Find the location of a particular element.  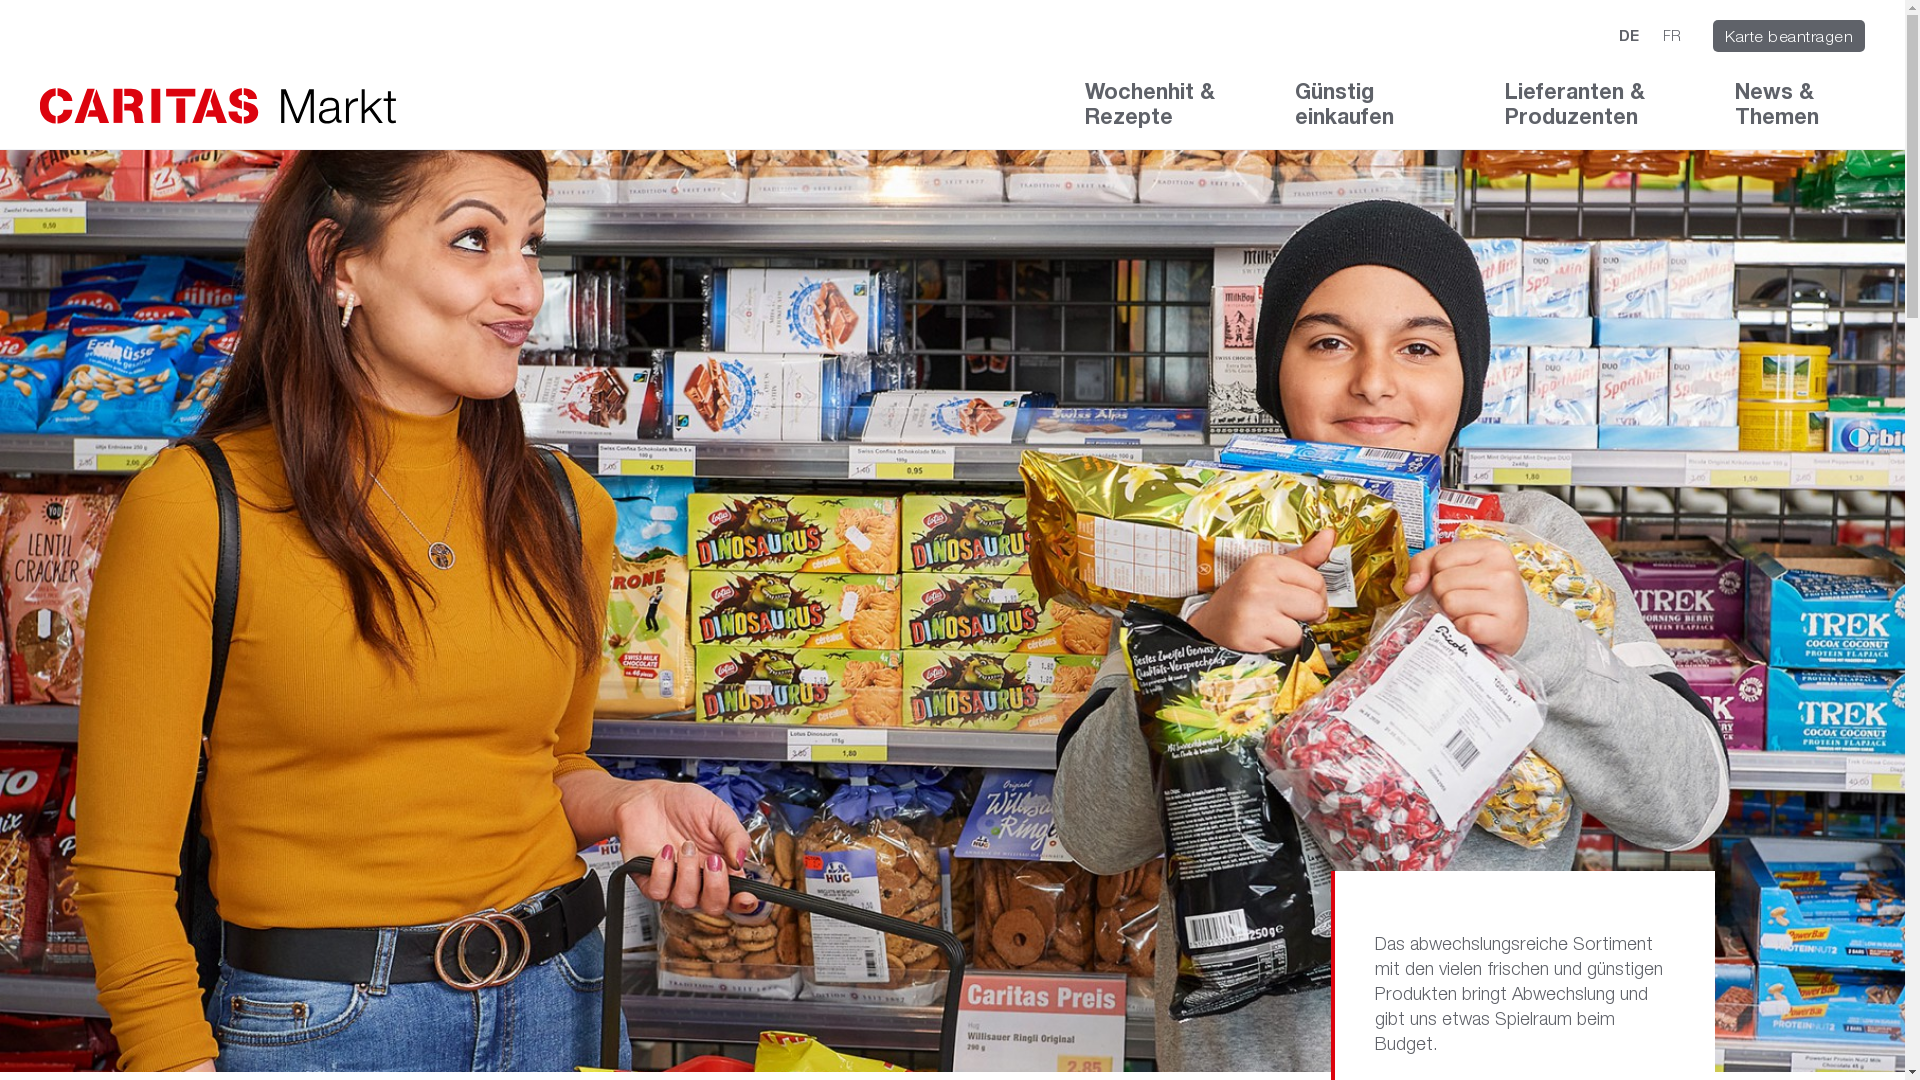

News & Themen is located at coordinates (1800, 114).